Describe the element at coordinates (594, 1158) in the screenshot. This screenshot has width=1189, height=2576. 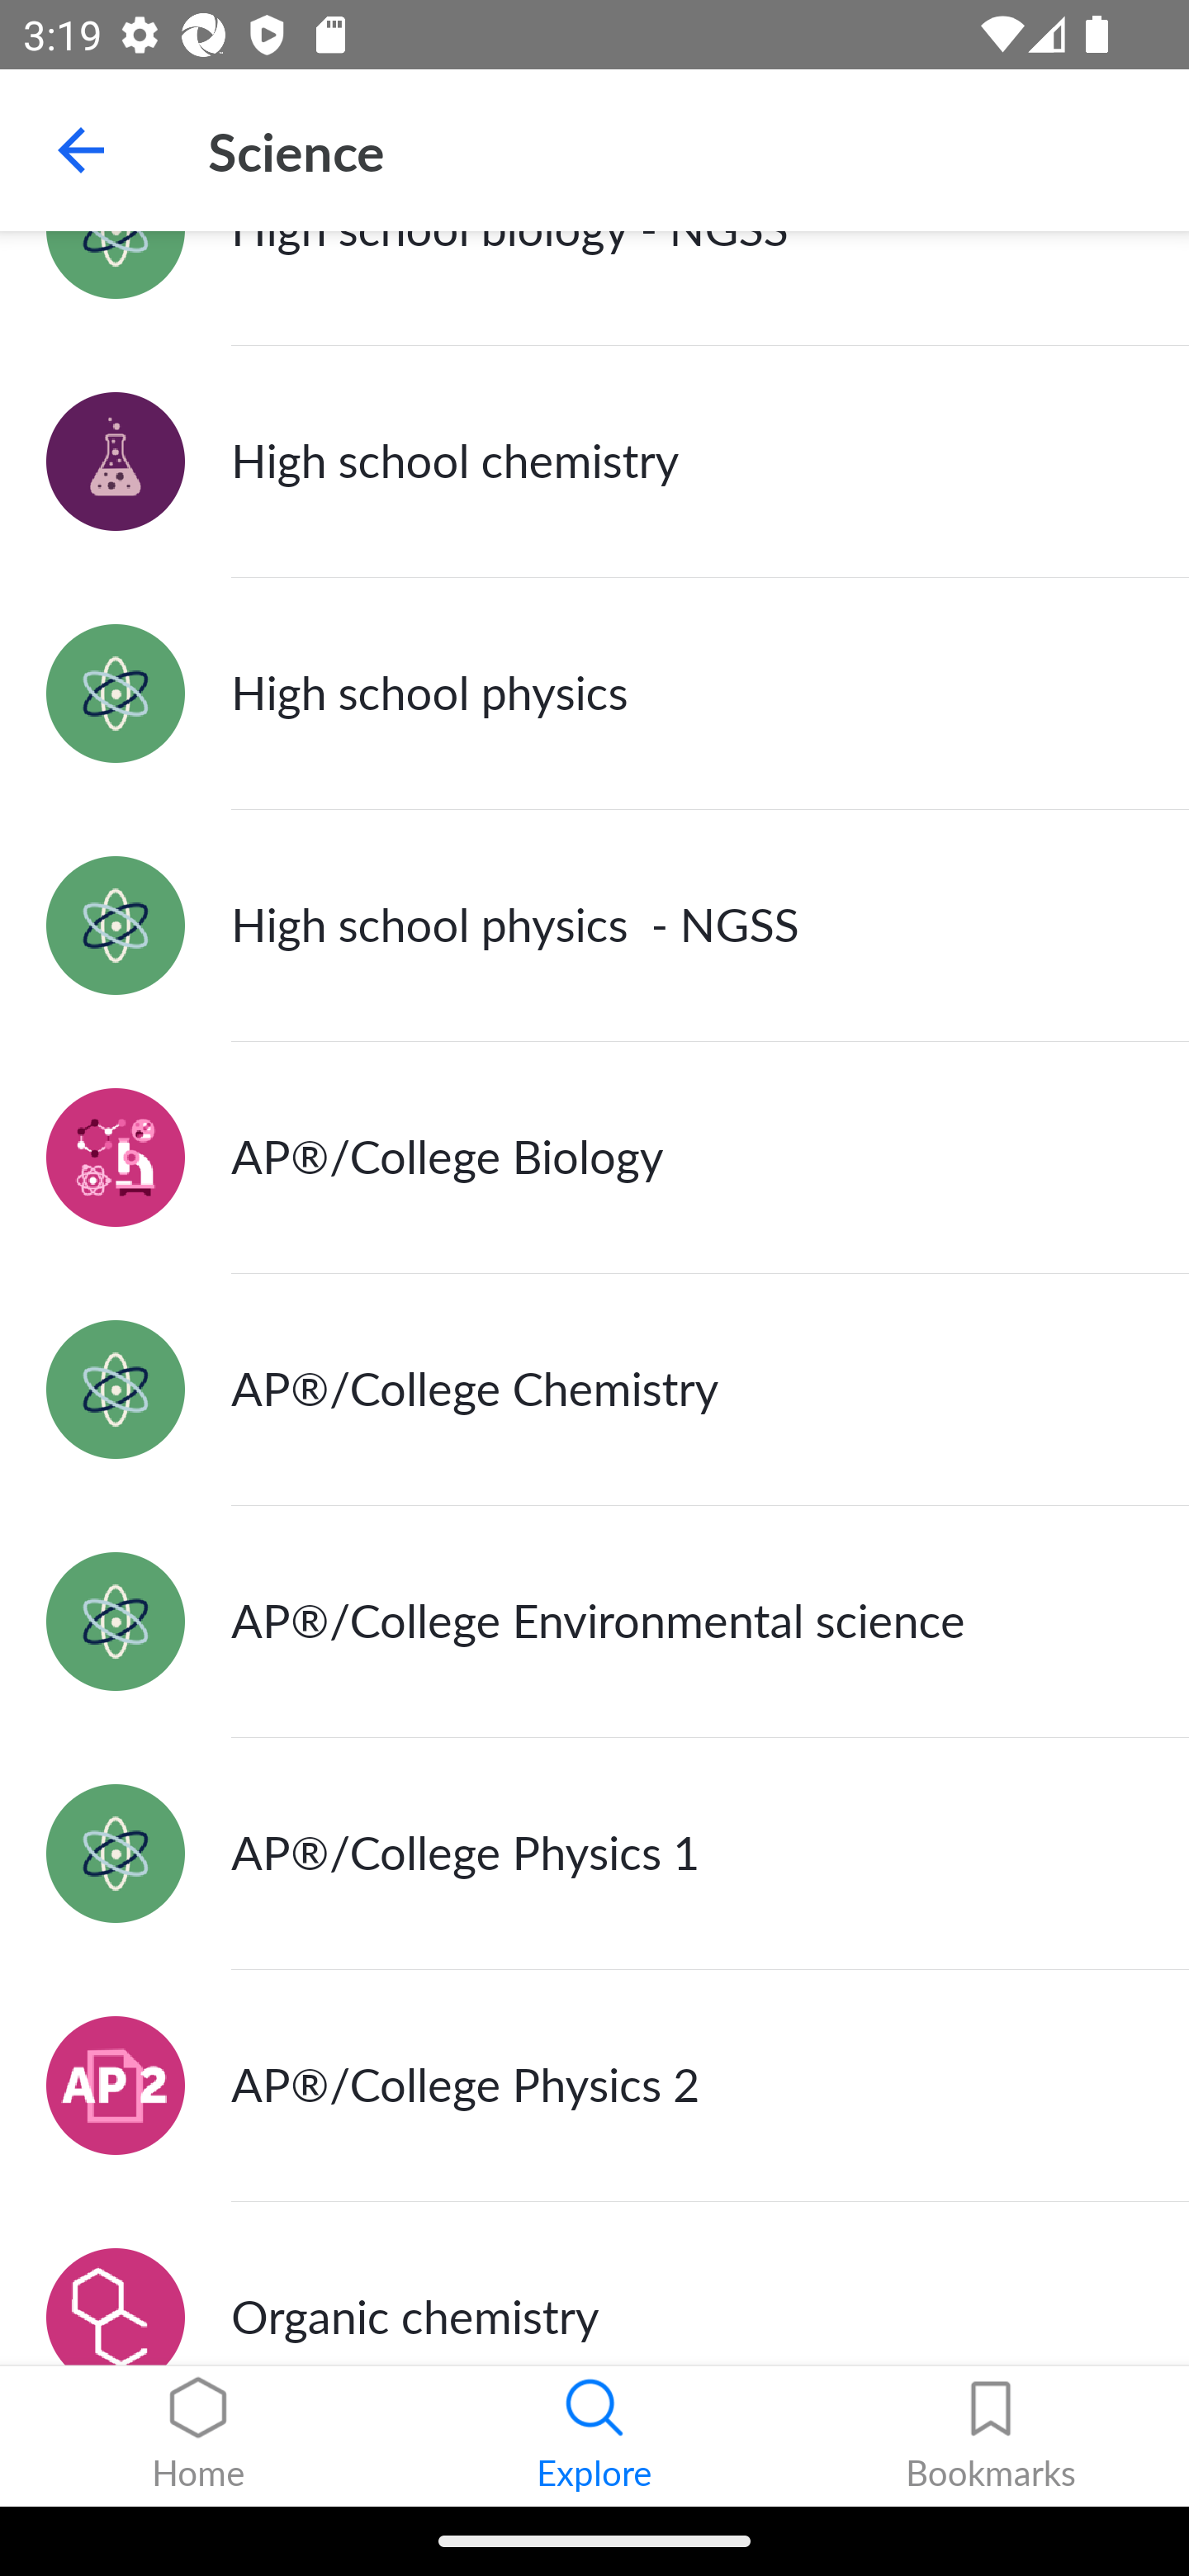
I see `AP®︎/College Biology` at that location.